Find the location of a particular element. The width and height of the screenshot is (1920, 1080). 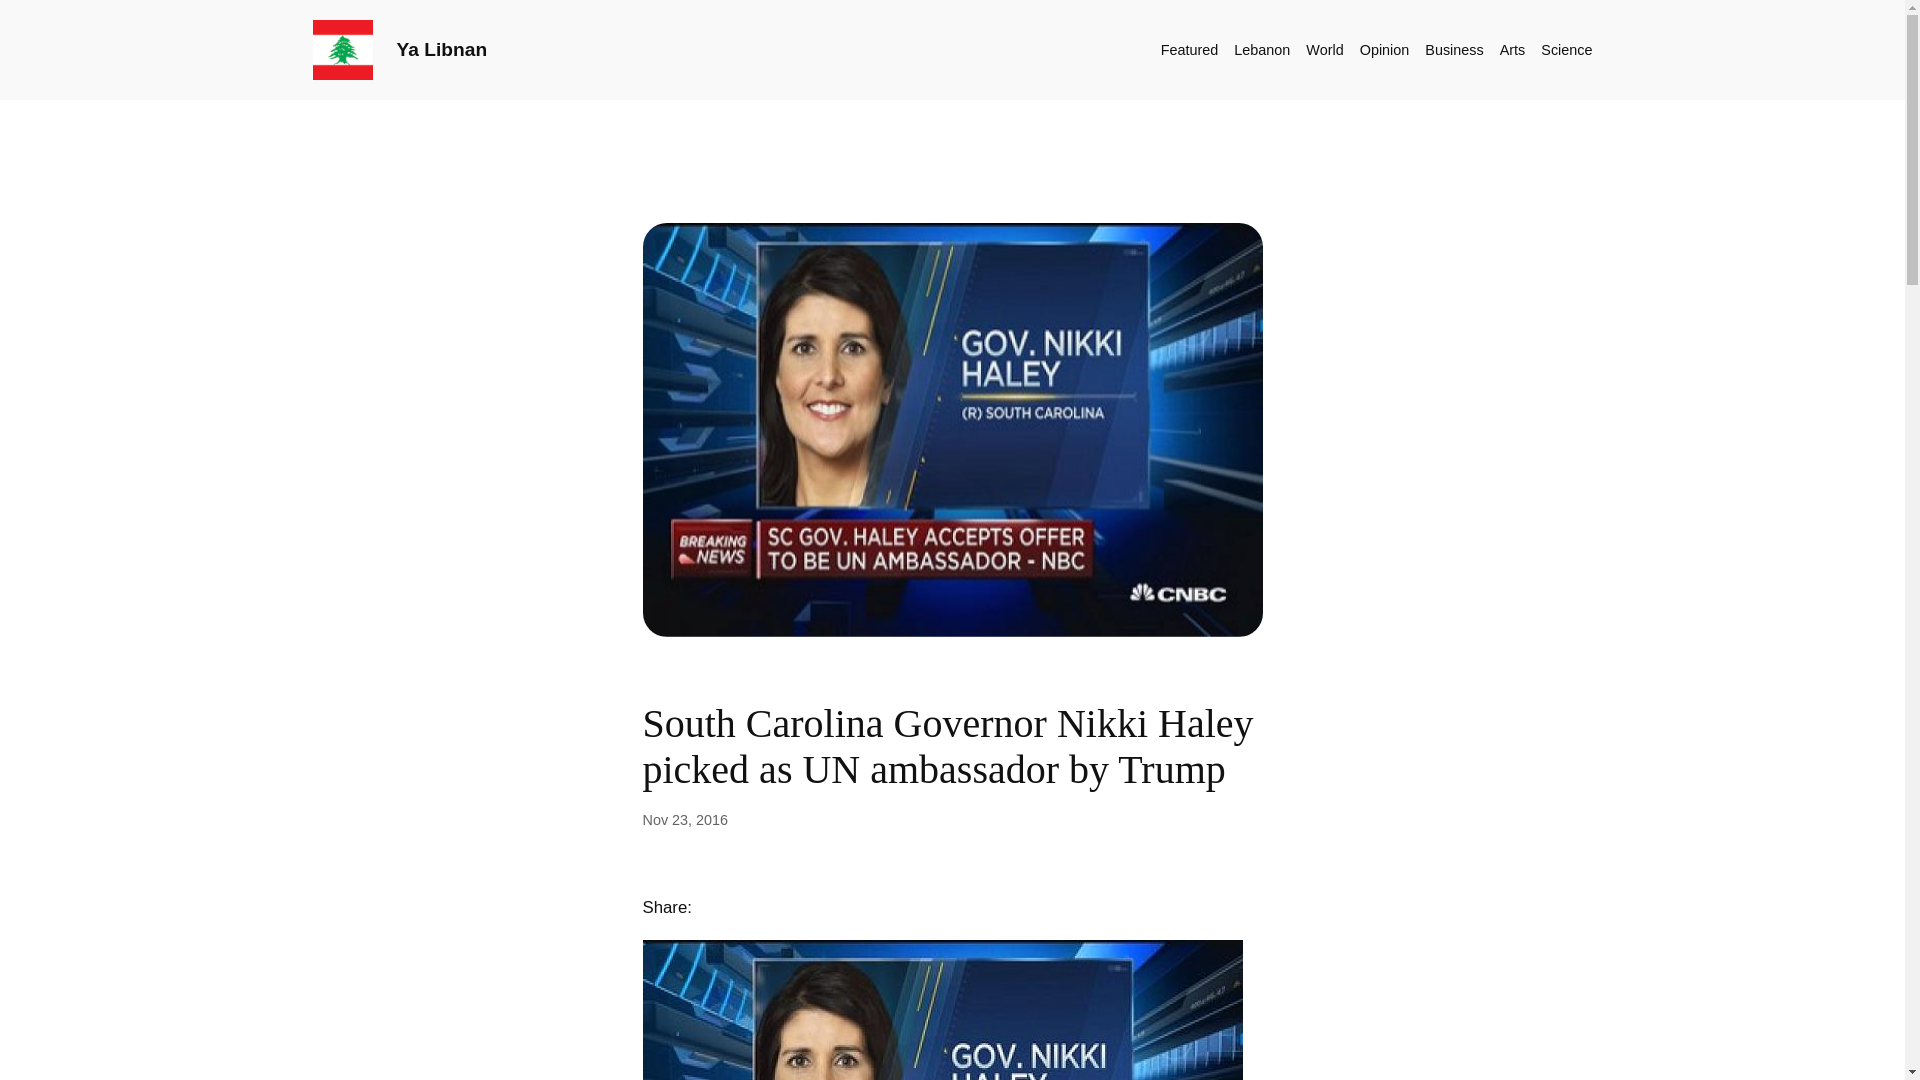

World is located at coordinates (1324, 49).